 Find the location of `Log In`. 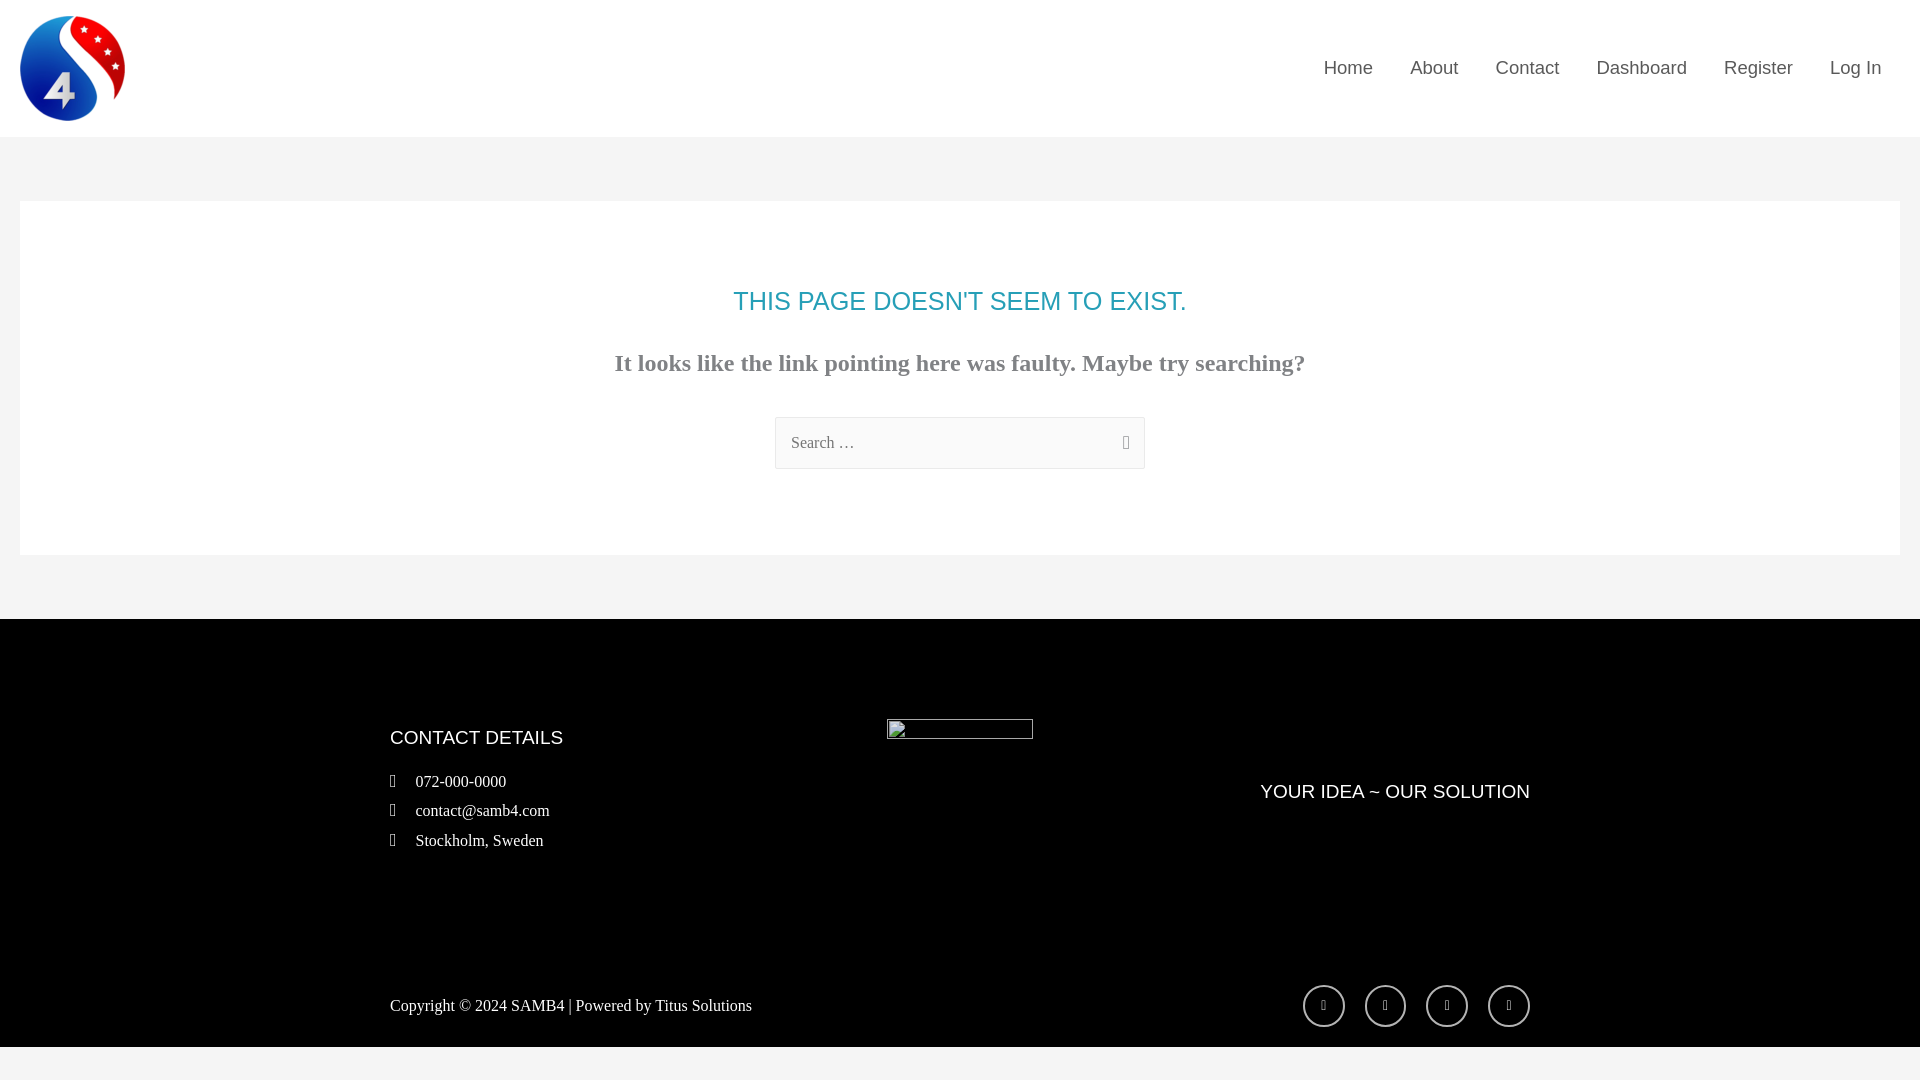

Log In is located at coordinates (1855, 68).